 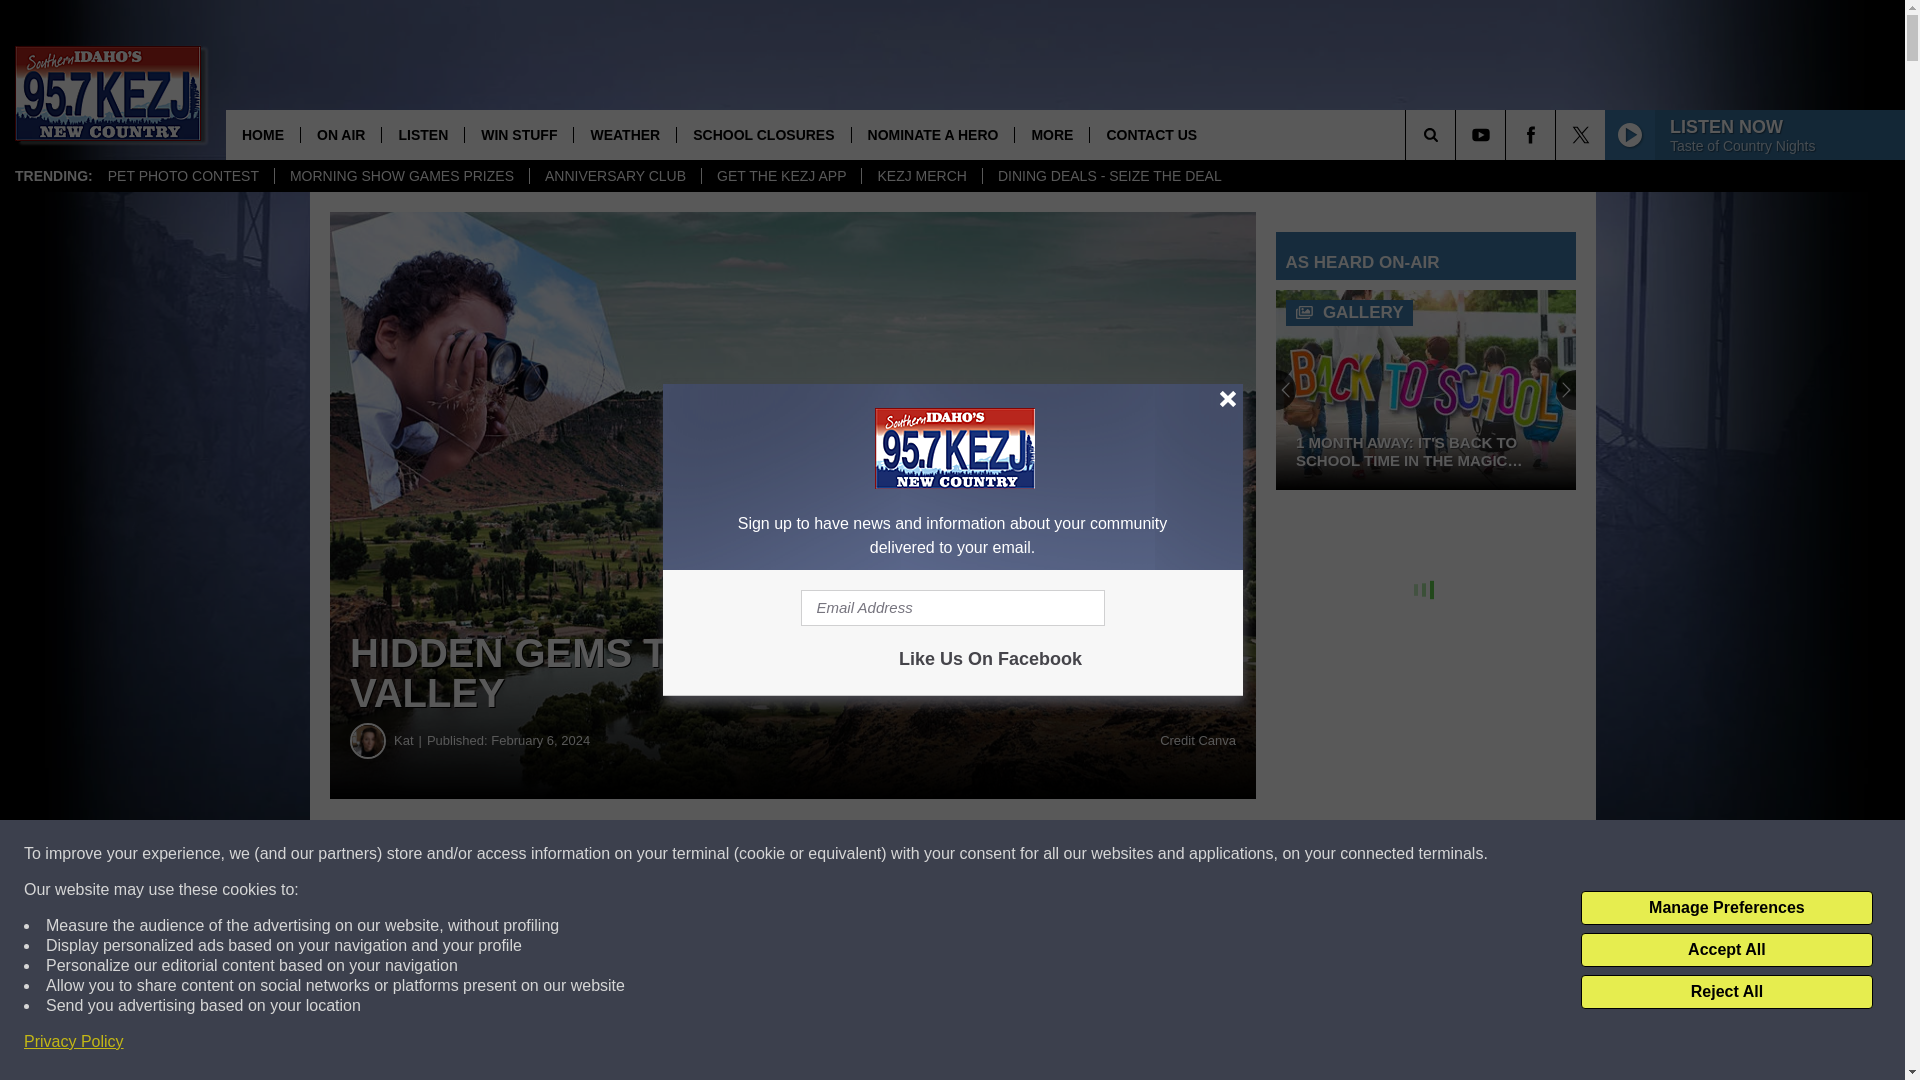 What do you see at coordinates (762, 134) in the screenshot?
I see `SCHOOL CLOSURES` at bounding box center [762, 134].